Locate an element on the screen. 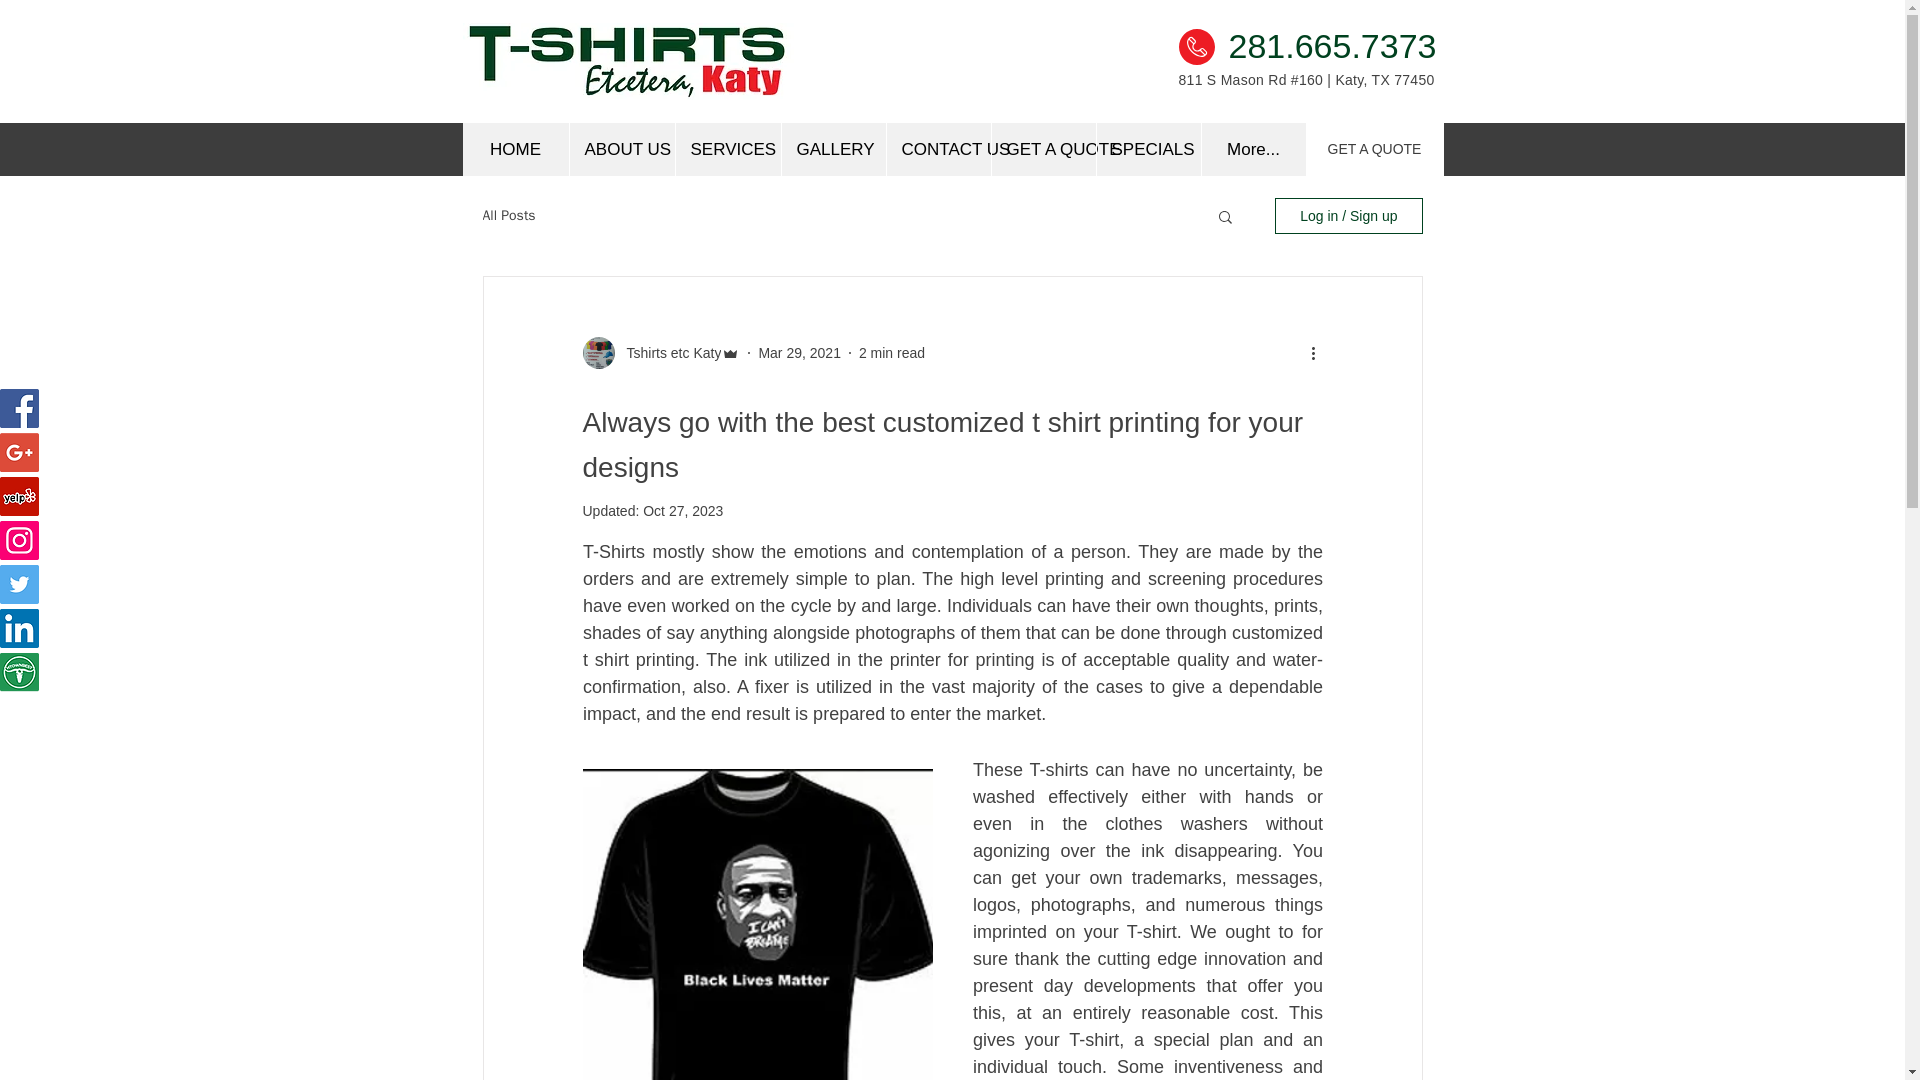  ABOUT US is located at coordinates (620, 150).